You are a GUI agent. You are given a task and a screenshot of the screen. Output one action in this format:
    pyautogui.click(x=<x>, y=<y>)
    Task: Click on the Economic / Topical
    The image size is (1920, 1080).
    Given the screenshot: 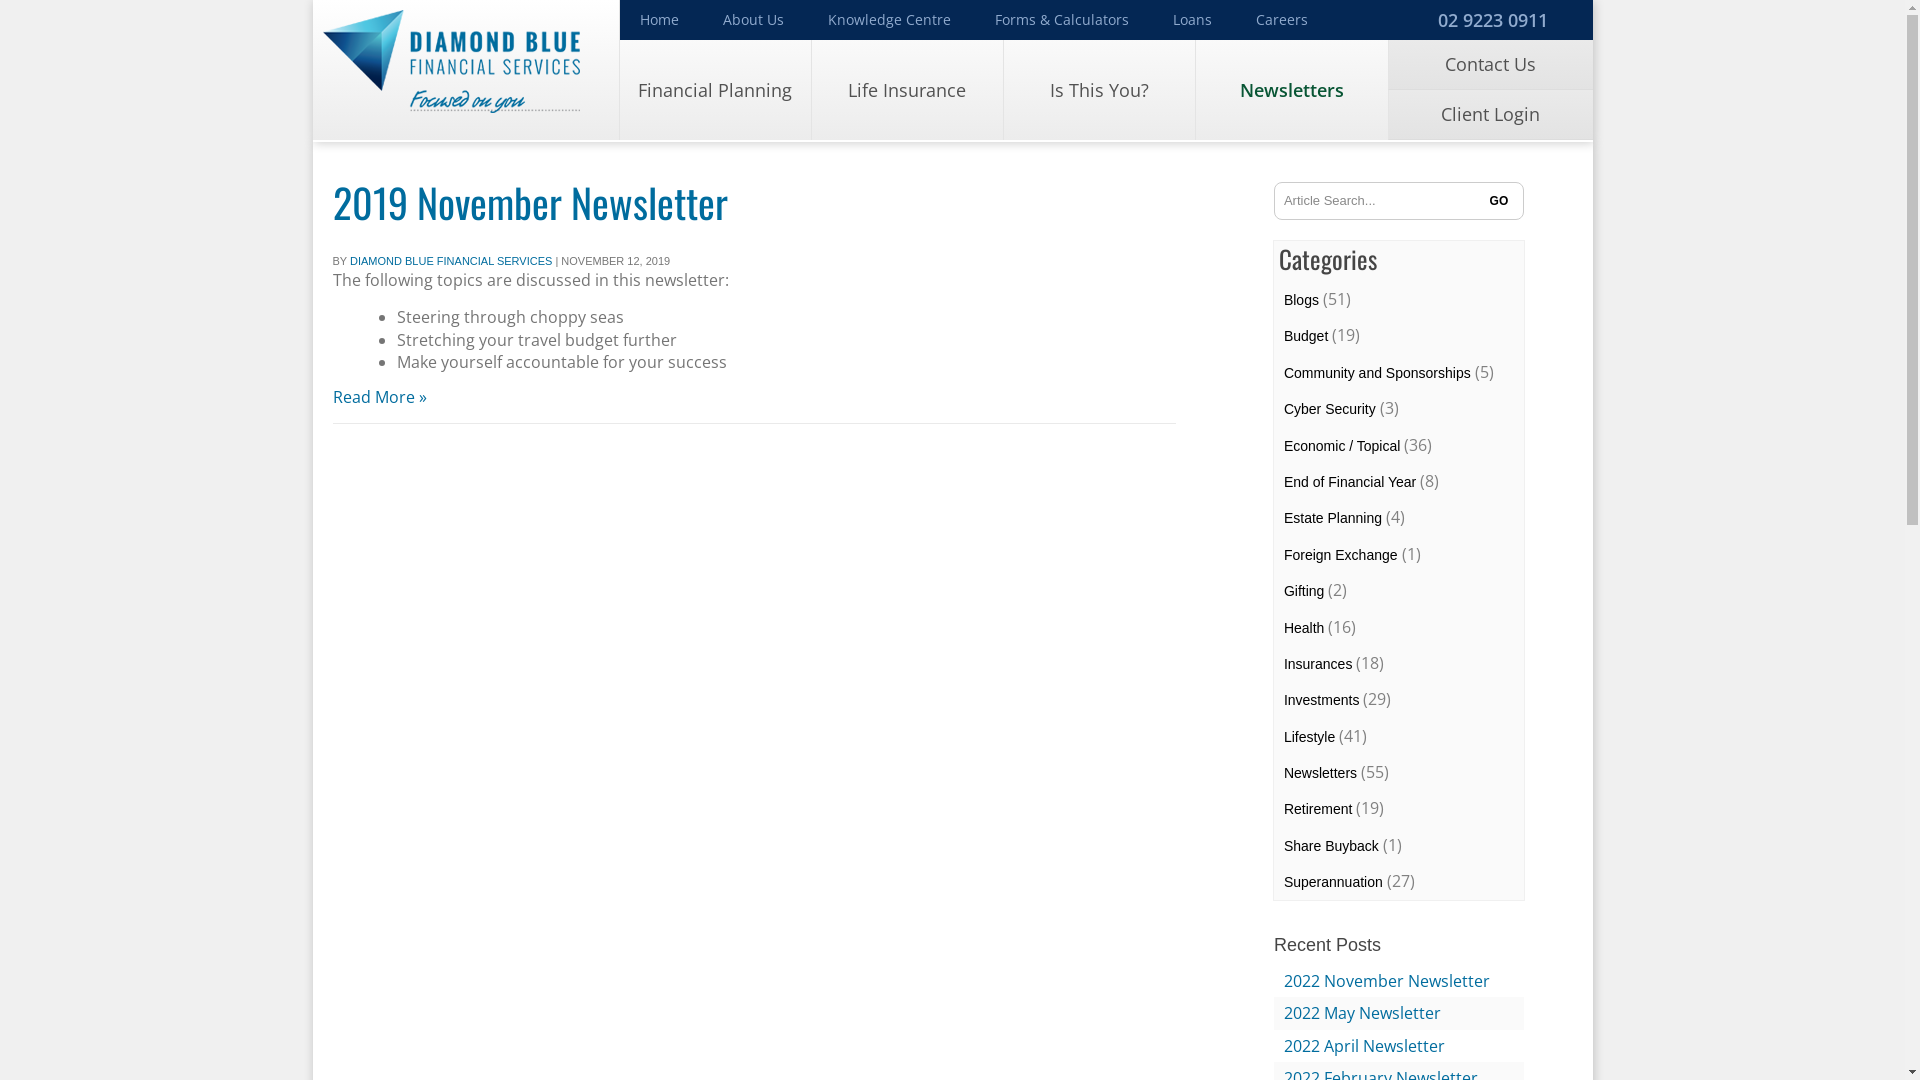 What is the action you would take?
    pyautogui.click(x=1342, y=446)
    